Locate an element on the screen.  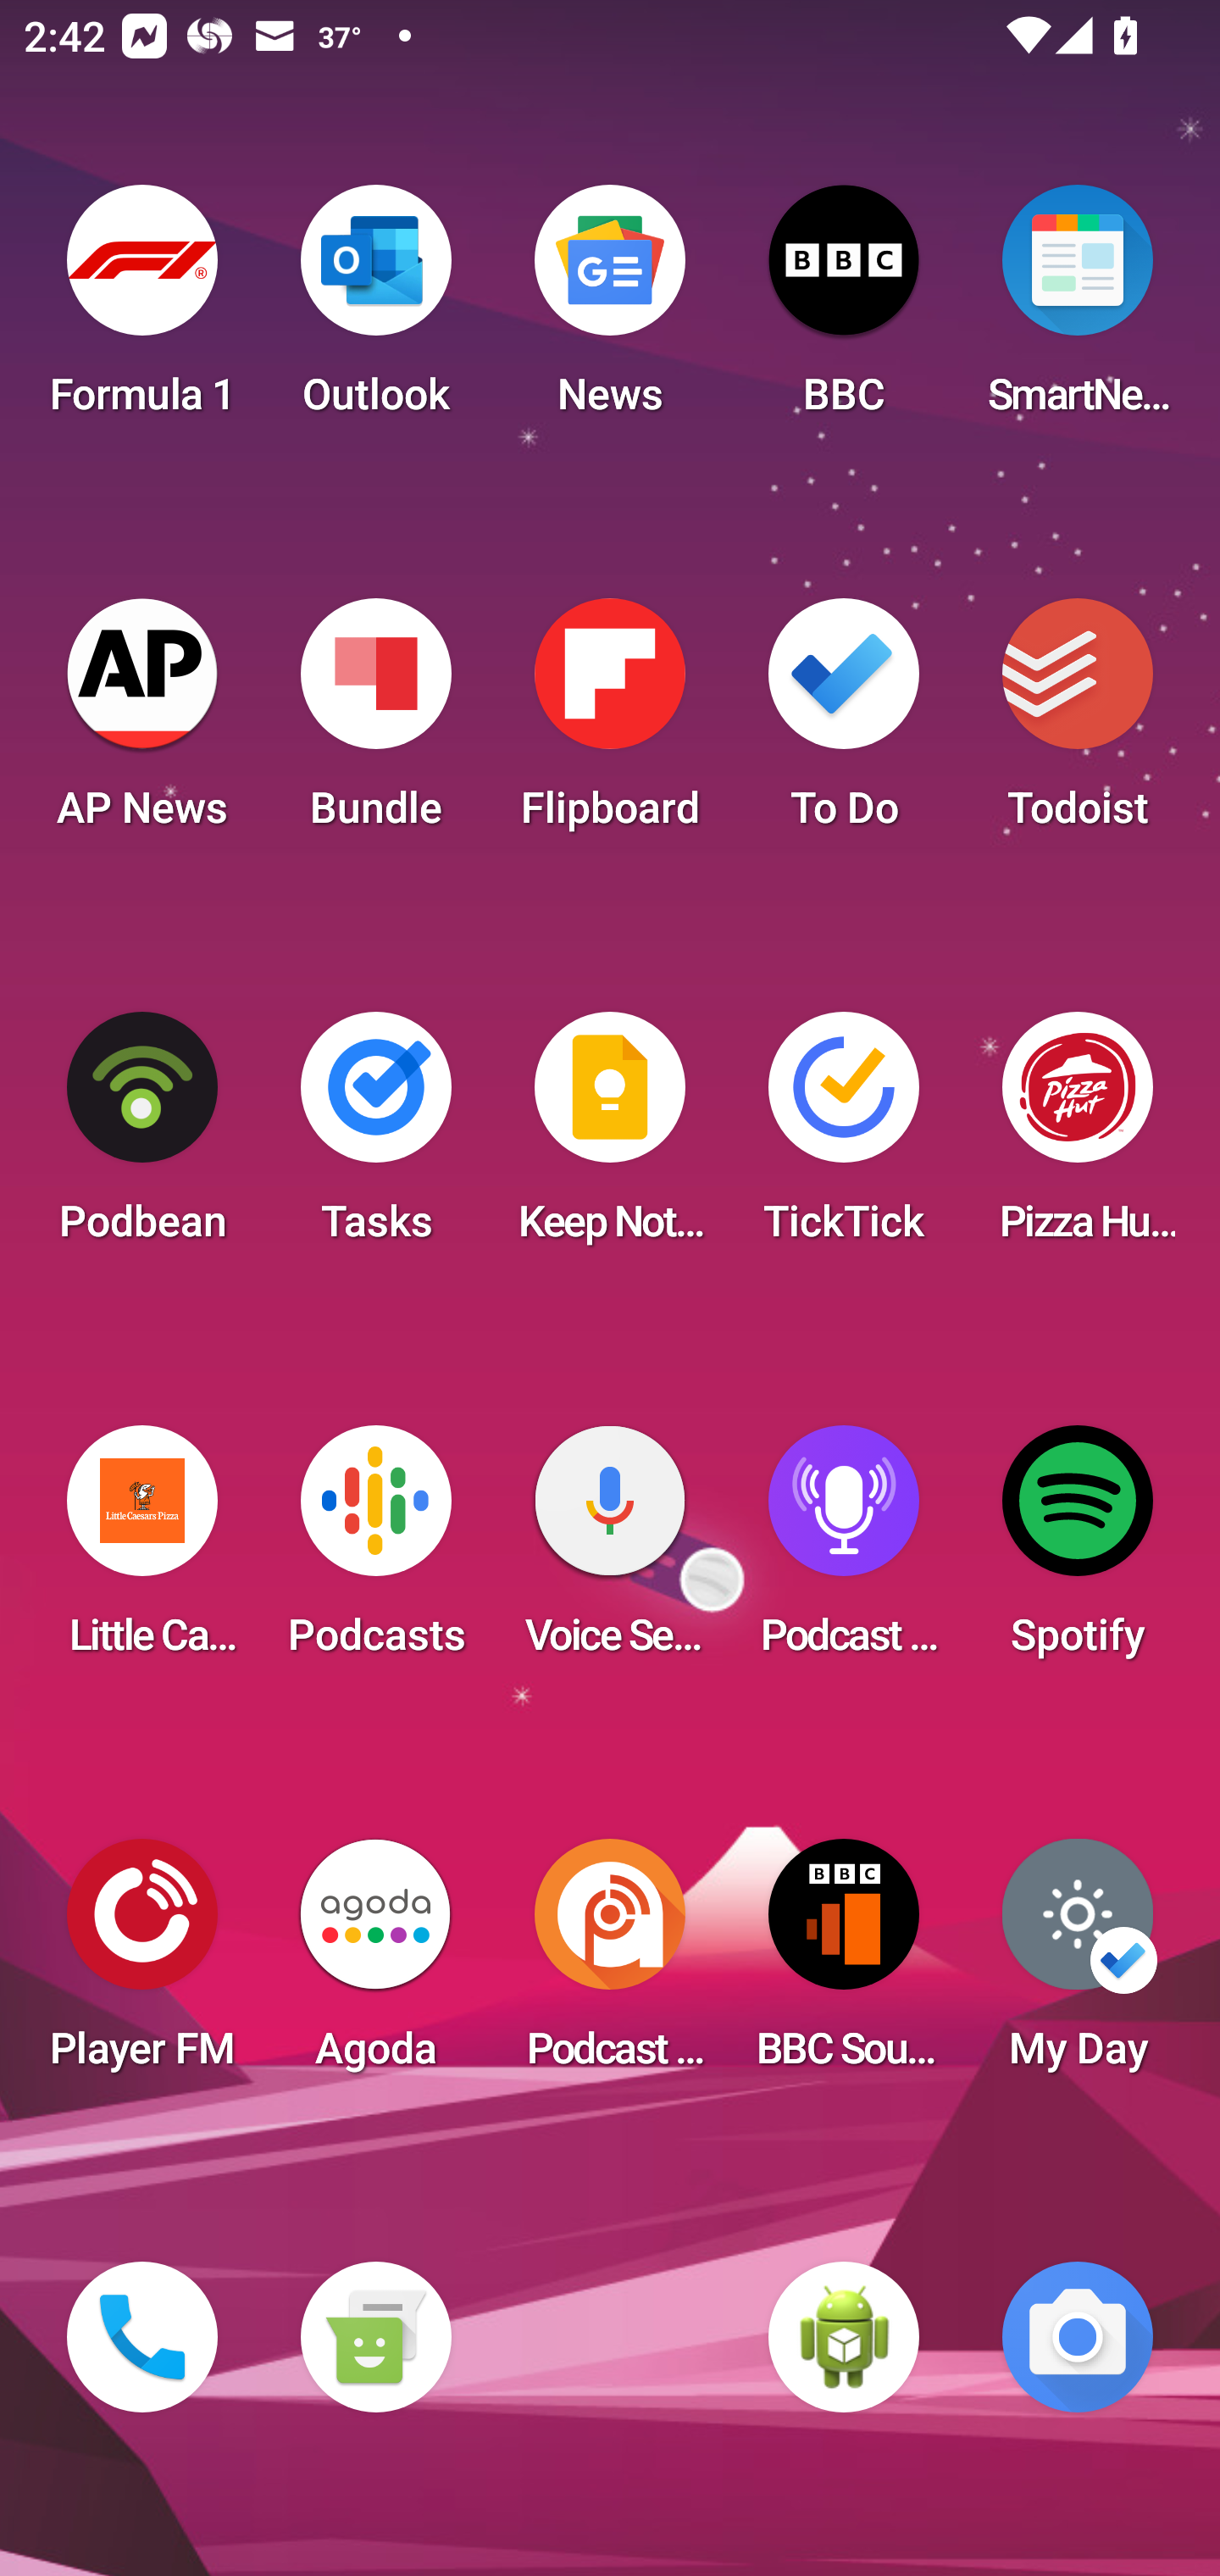
BBC Sounds is located at coordinates (844, 1964).